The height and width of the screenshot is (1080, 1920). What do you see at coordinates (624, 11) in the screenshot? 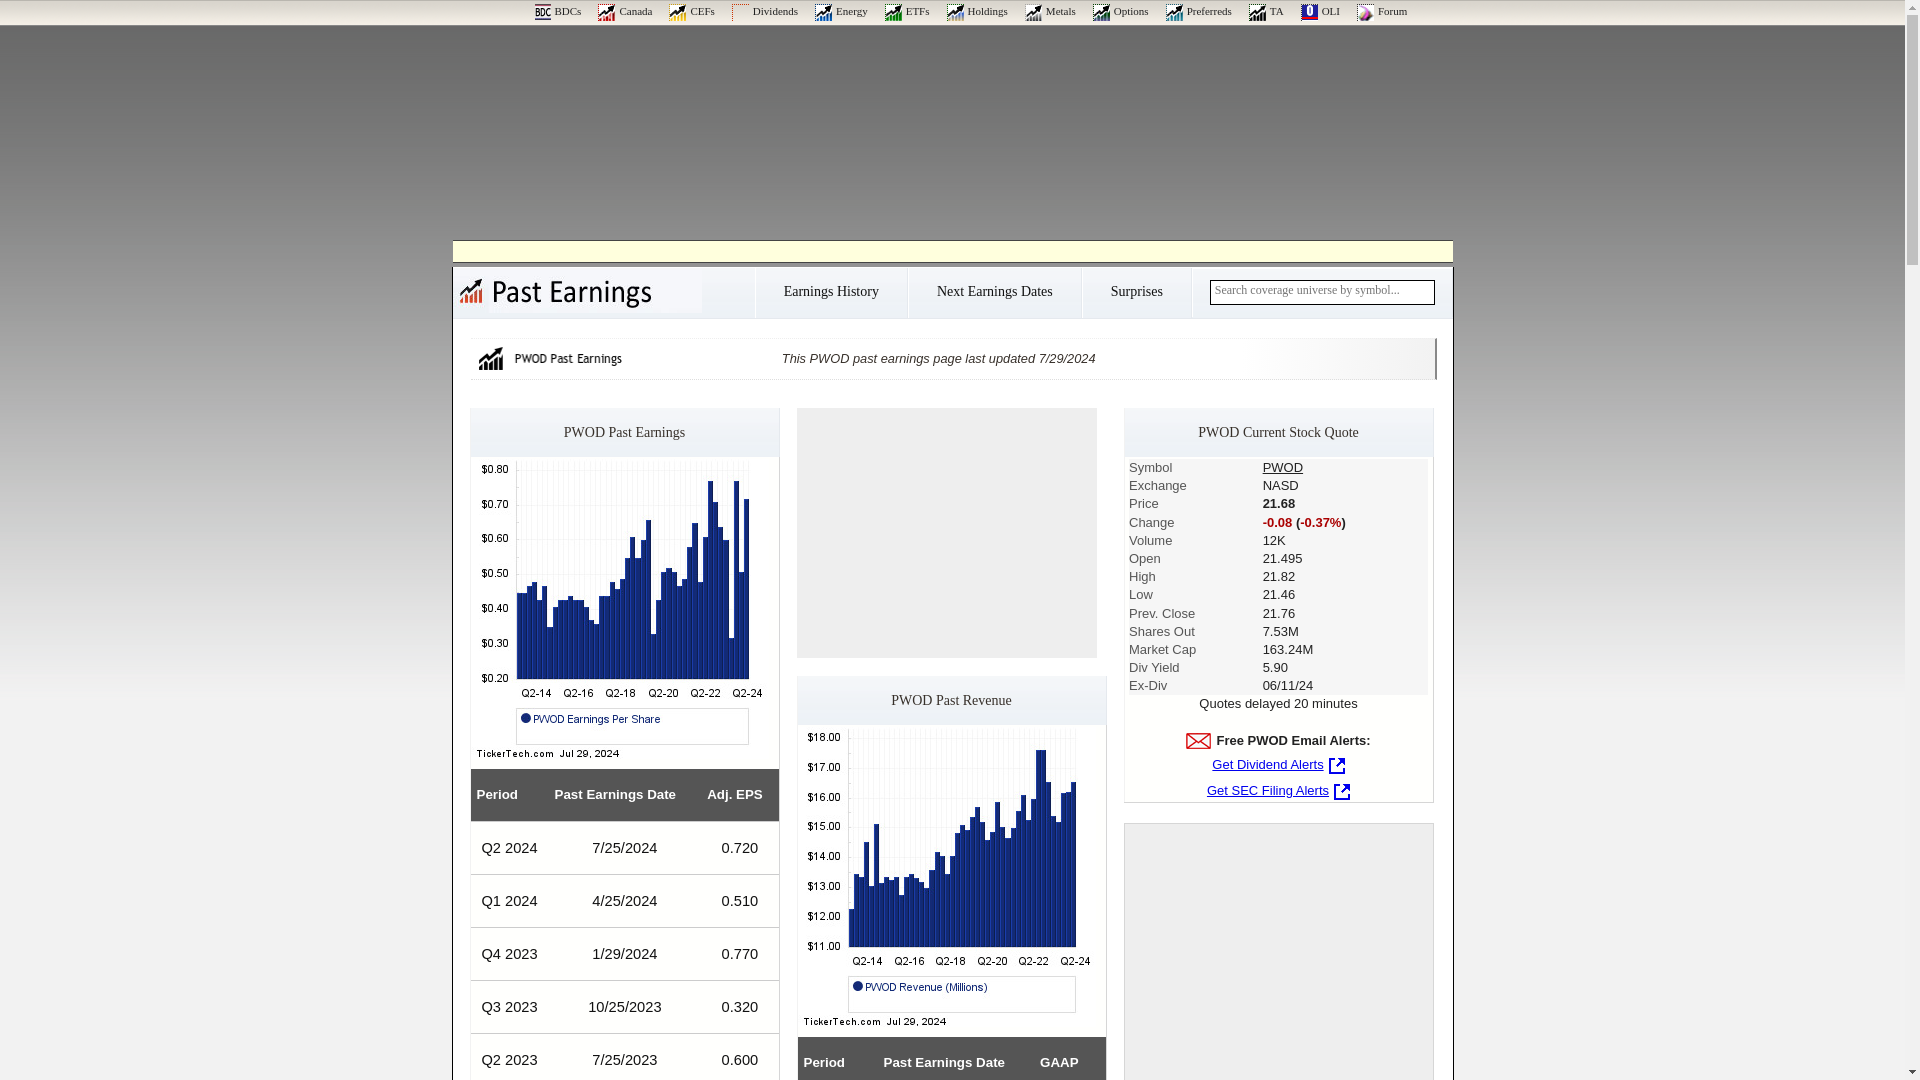
I see `Canada` at bounding box center [624, 11].